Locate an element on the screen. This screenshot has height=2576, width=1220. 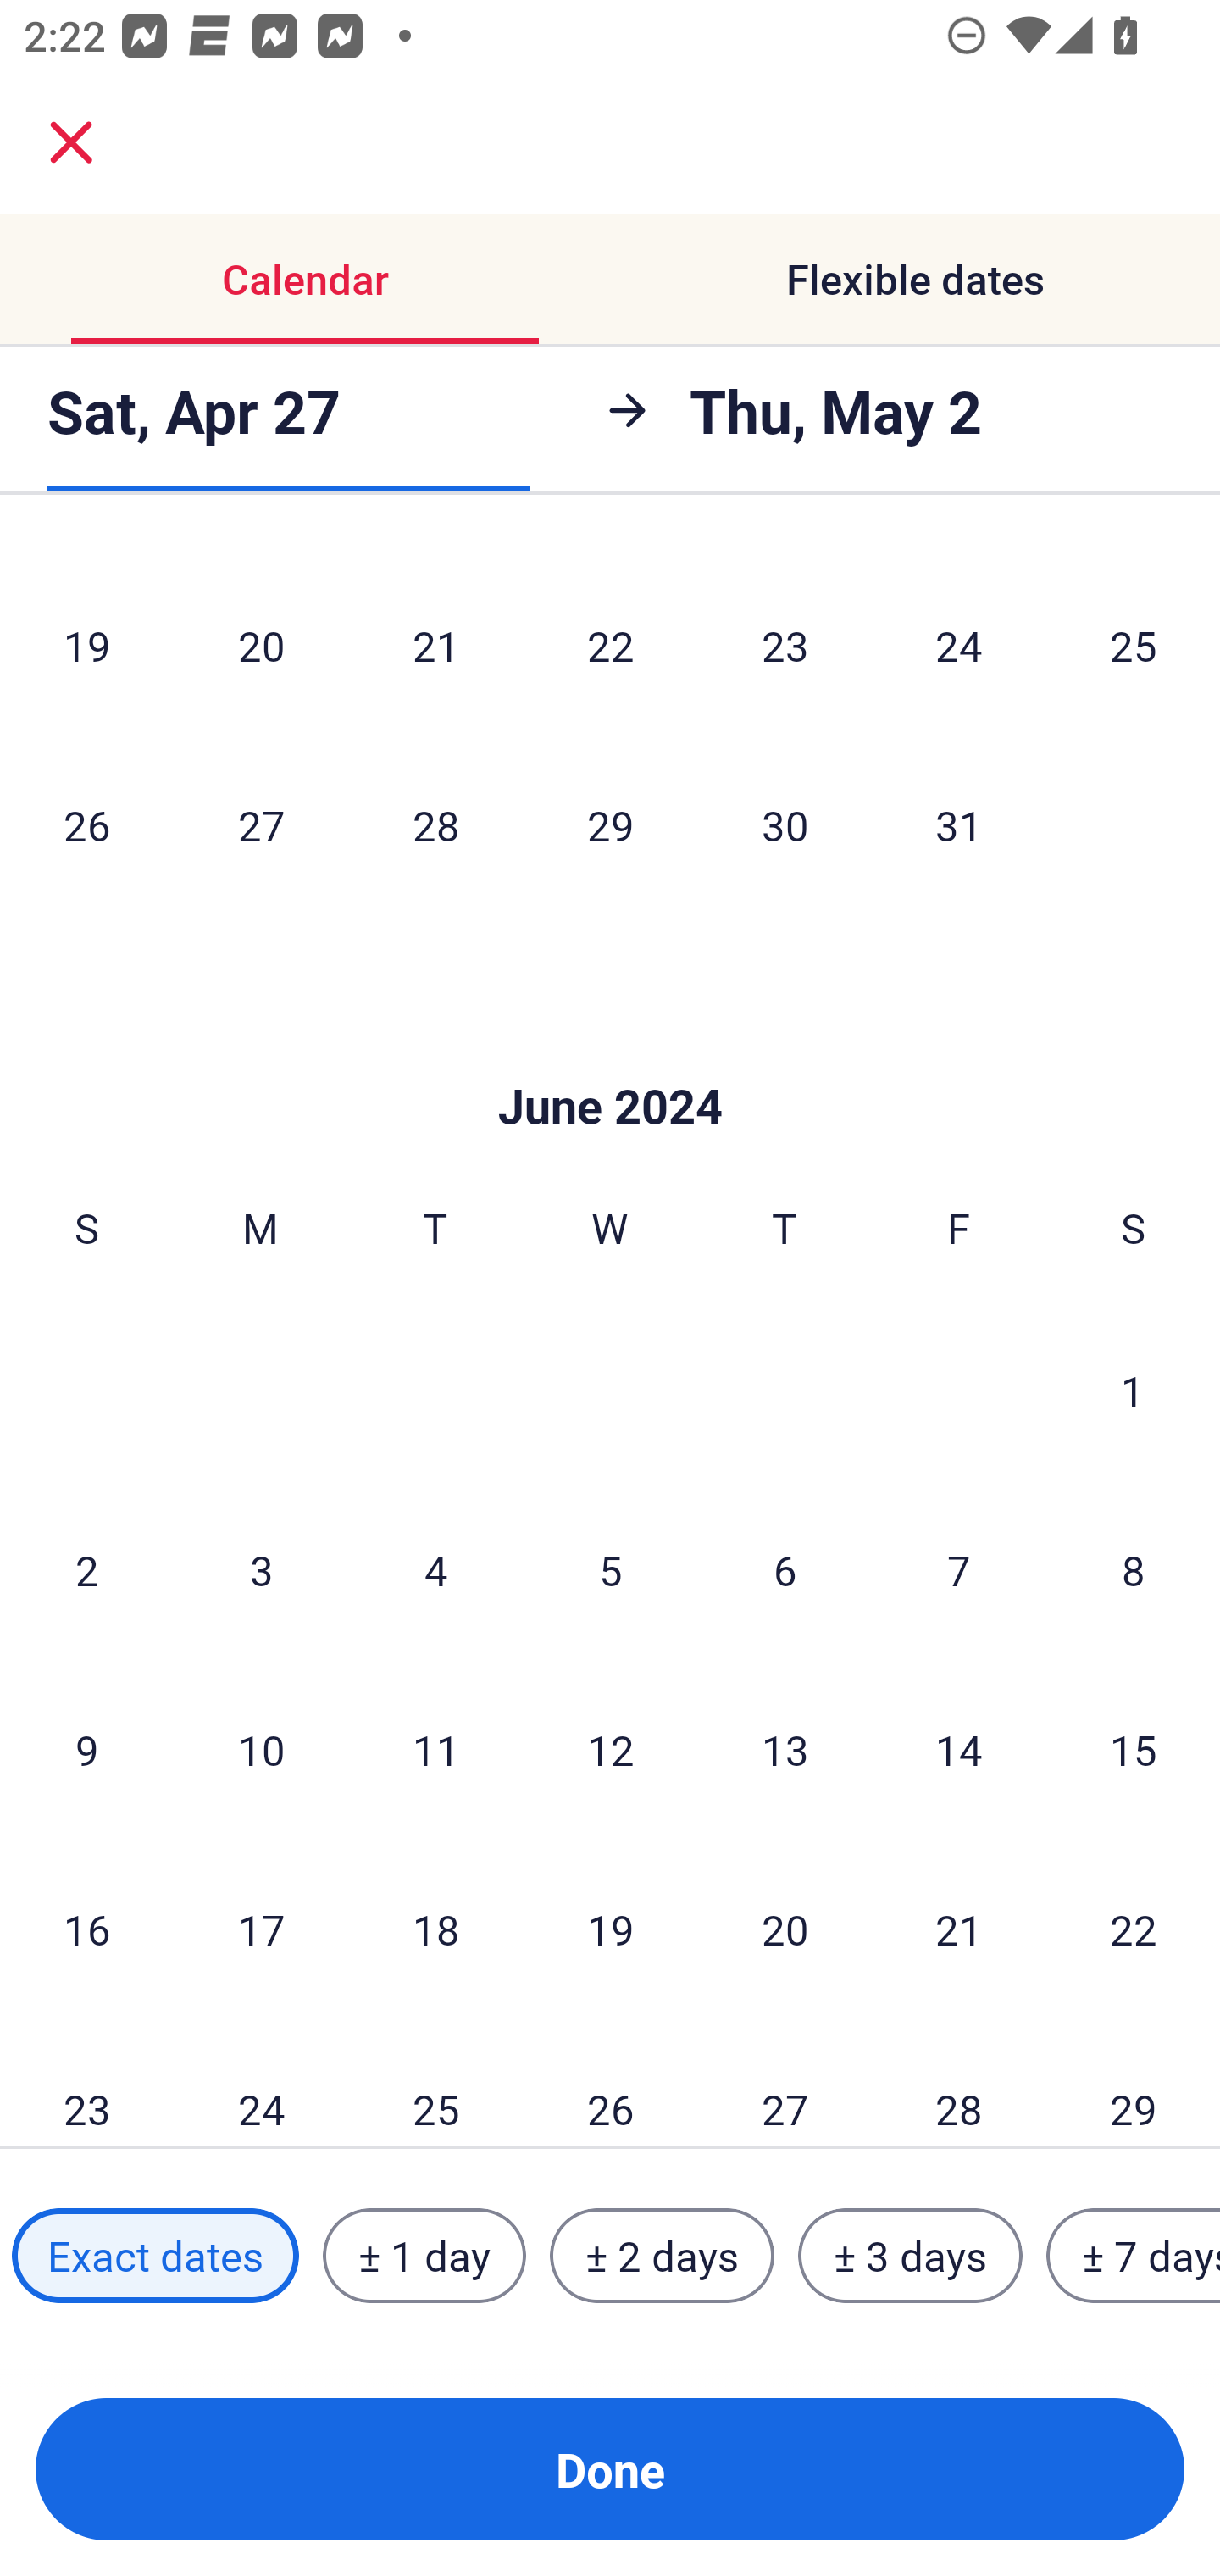
28 Friday, June 28, 2024 is located at coordinates (959, 2084).